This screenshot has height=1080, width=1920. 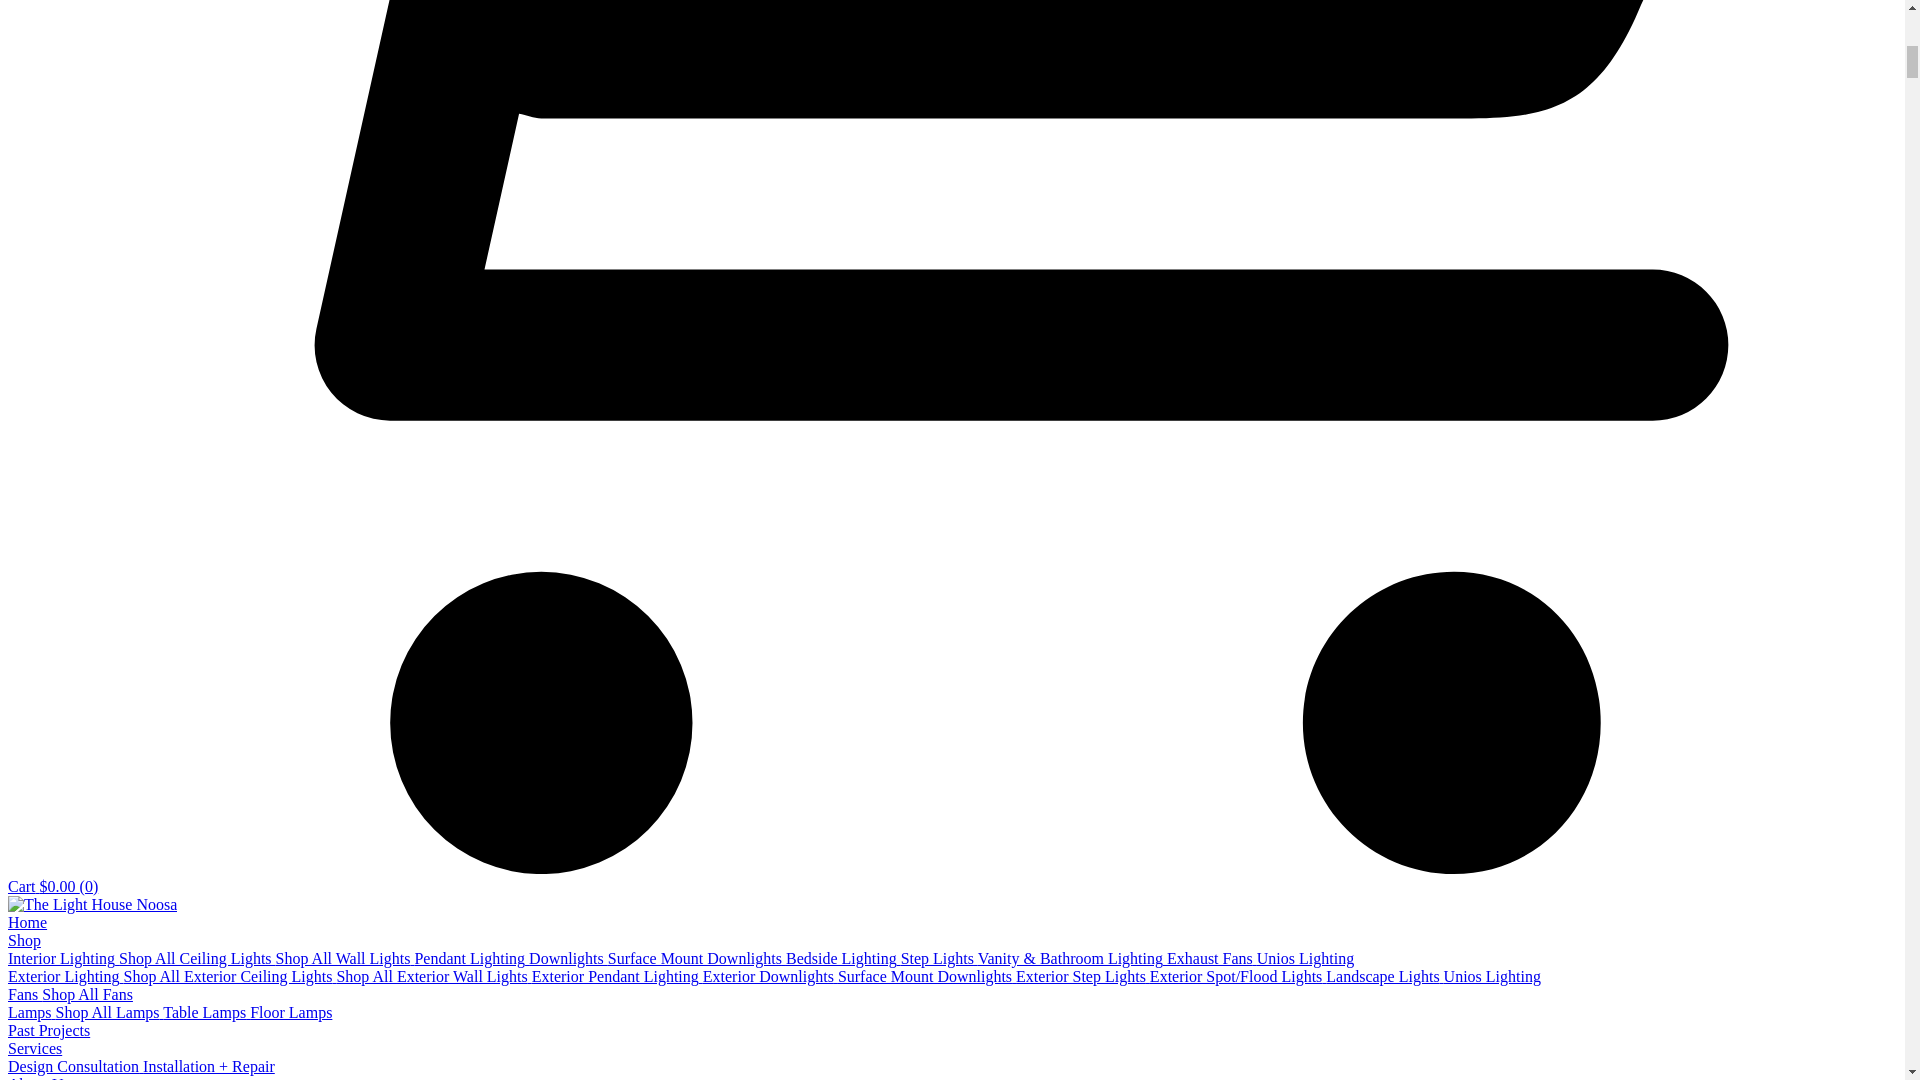 What do you see at coordinates (34, 1048) in the screenshot?
I see `Services` at bounding box center [34, 1048].